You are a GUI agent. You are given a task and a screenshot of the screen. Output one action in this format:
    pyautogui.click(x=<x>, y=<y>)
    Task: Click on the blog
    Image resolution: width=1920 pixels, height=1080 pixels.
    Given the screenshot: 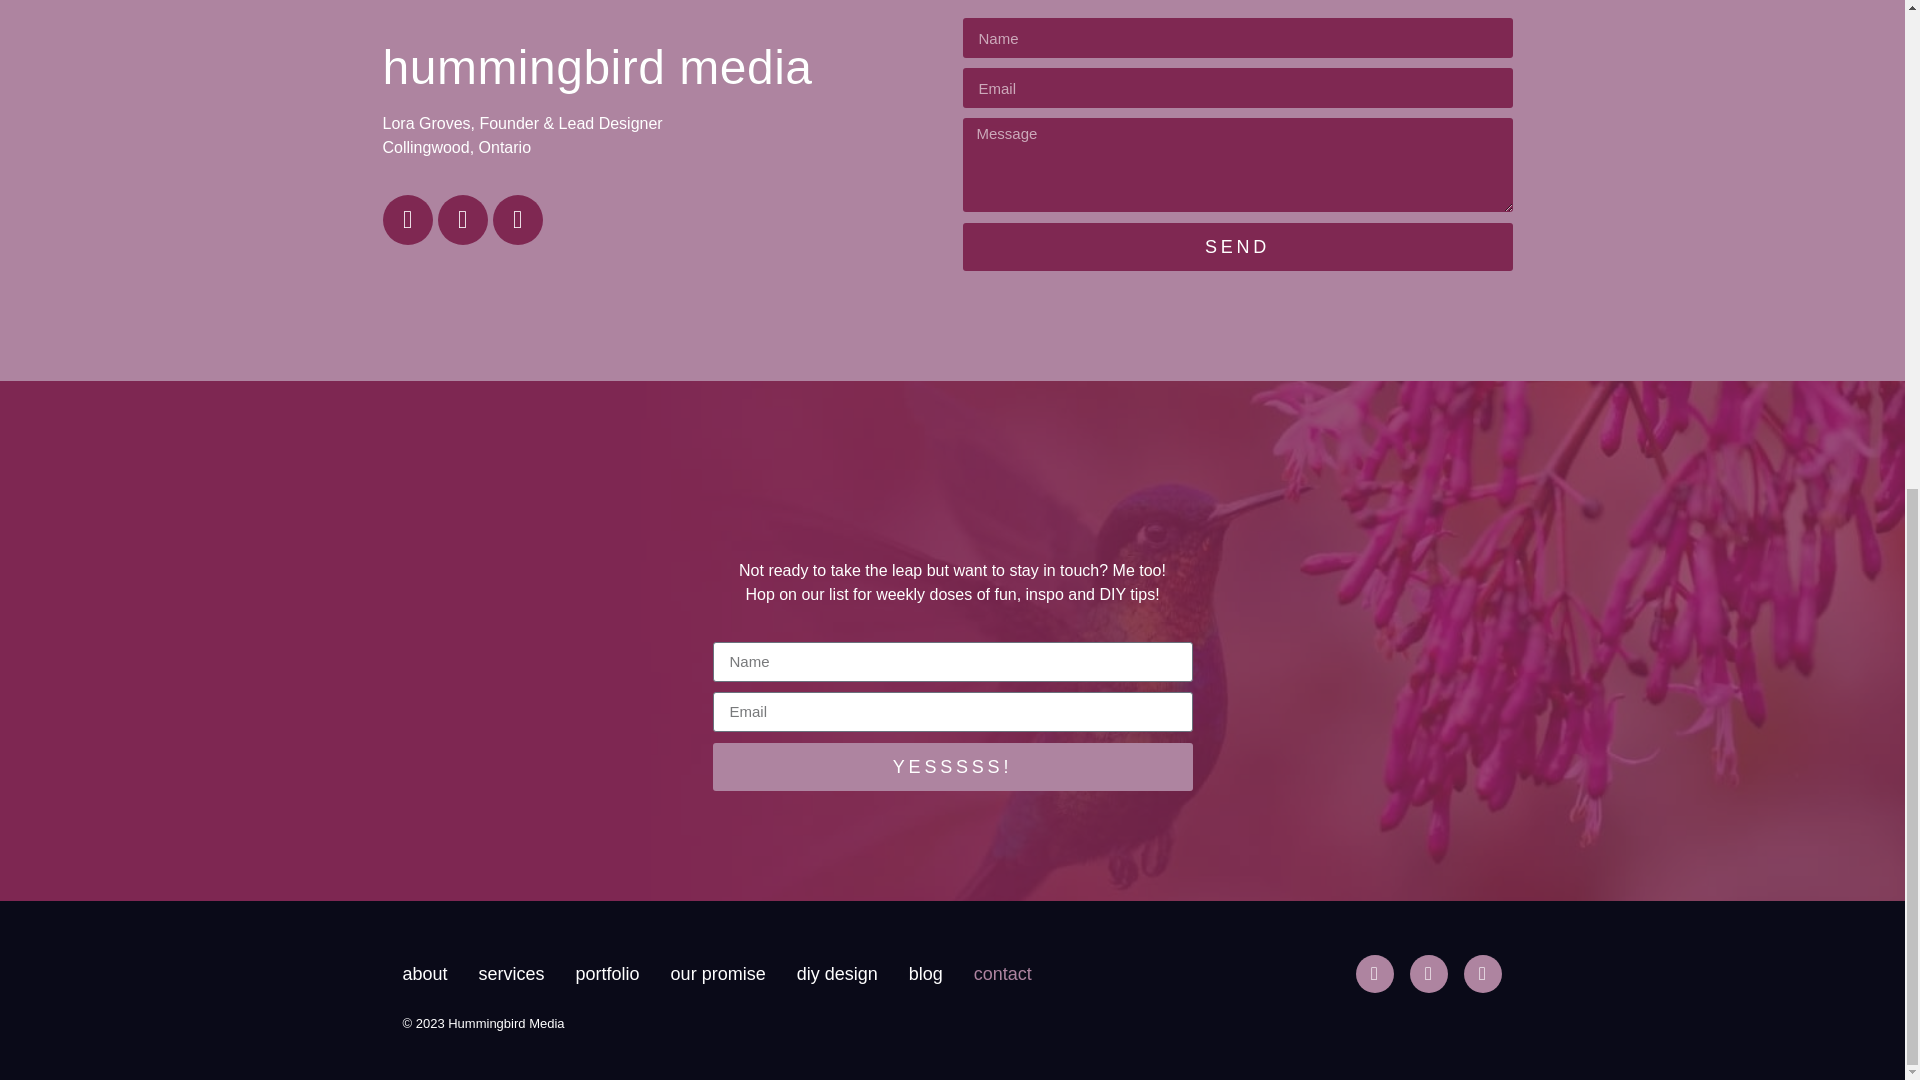 What is the action you would take?
    pyautogui.click(x=925, y=974)
    